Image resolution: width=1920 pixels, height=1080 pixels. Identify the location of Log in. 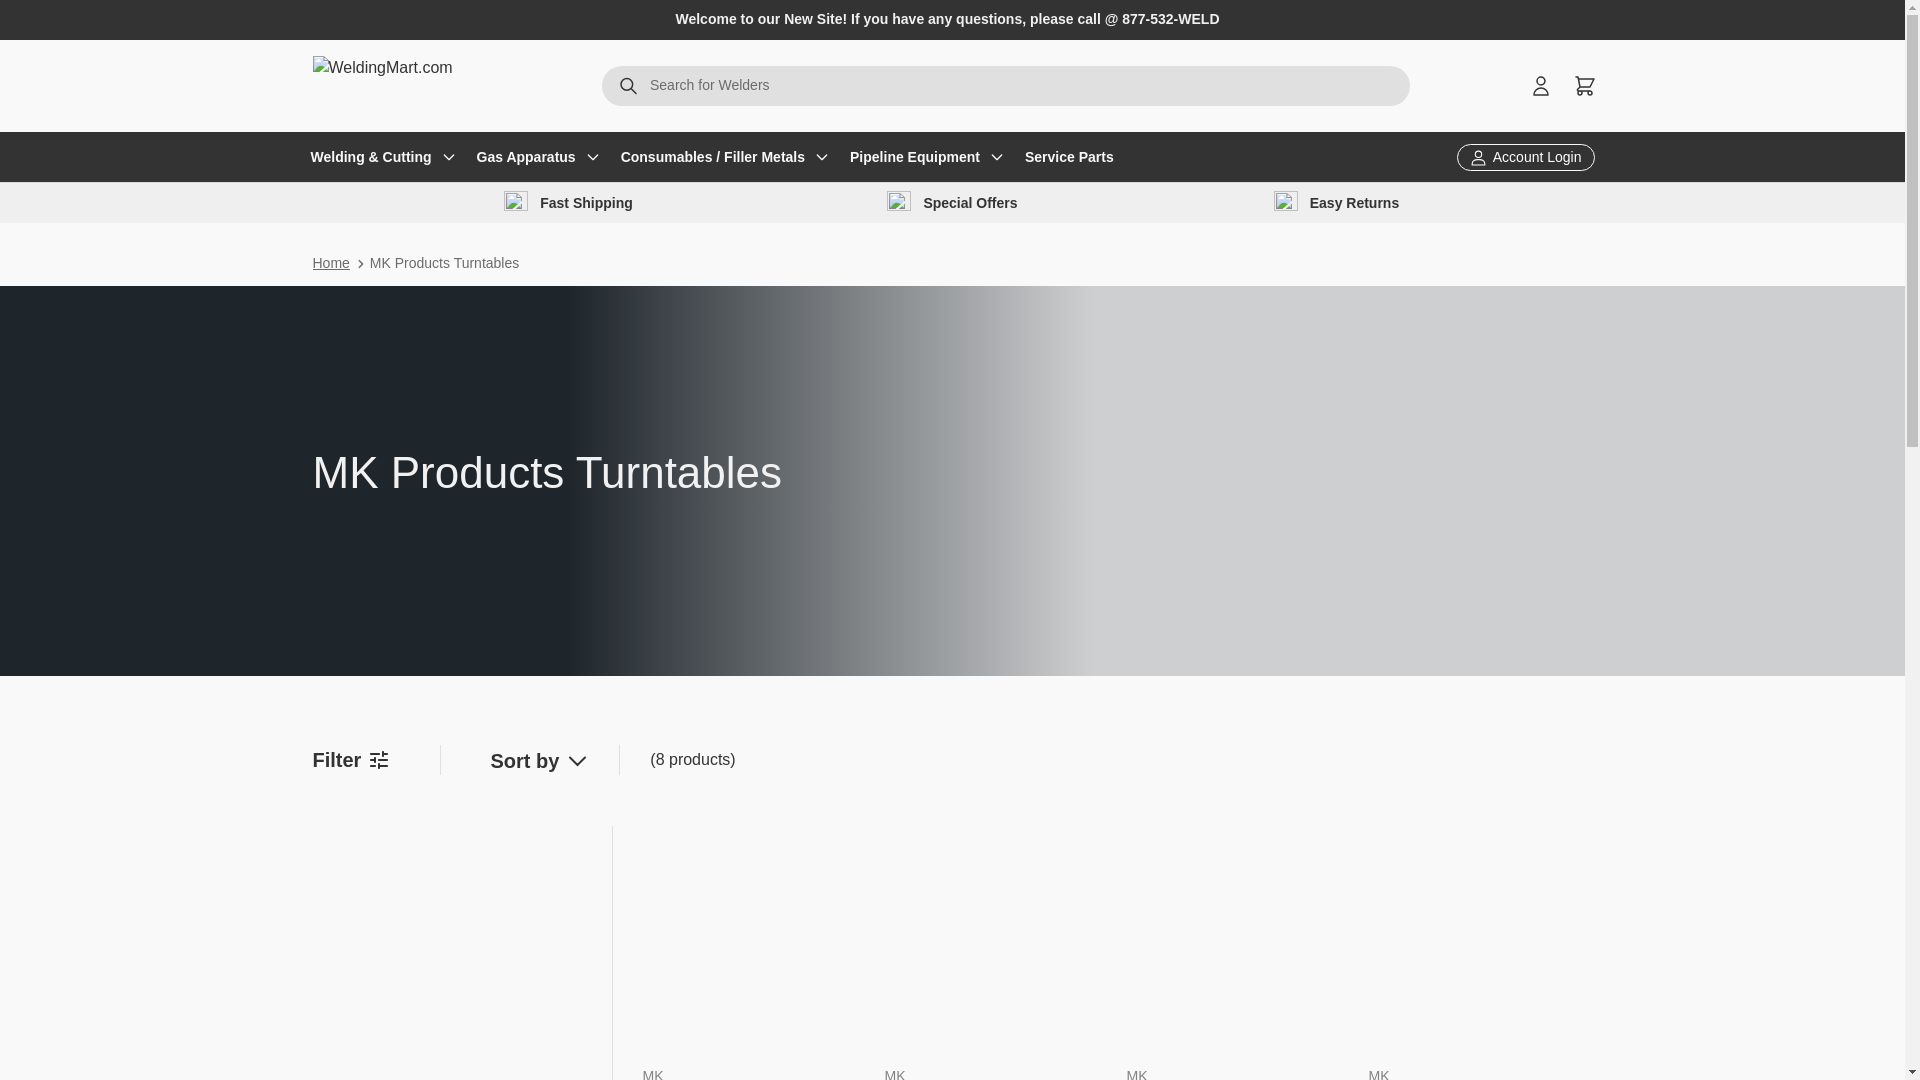
(120, 28).